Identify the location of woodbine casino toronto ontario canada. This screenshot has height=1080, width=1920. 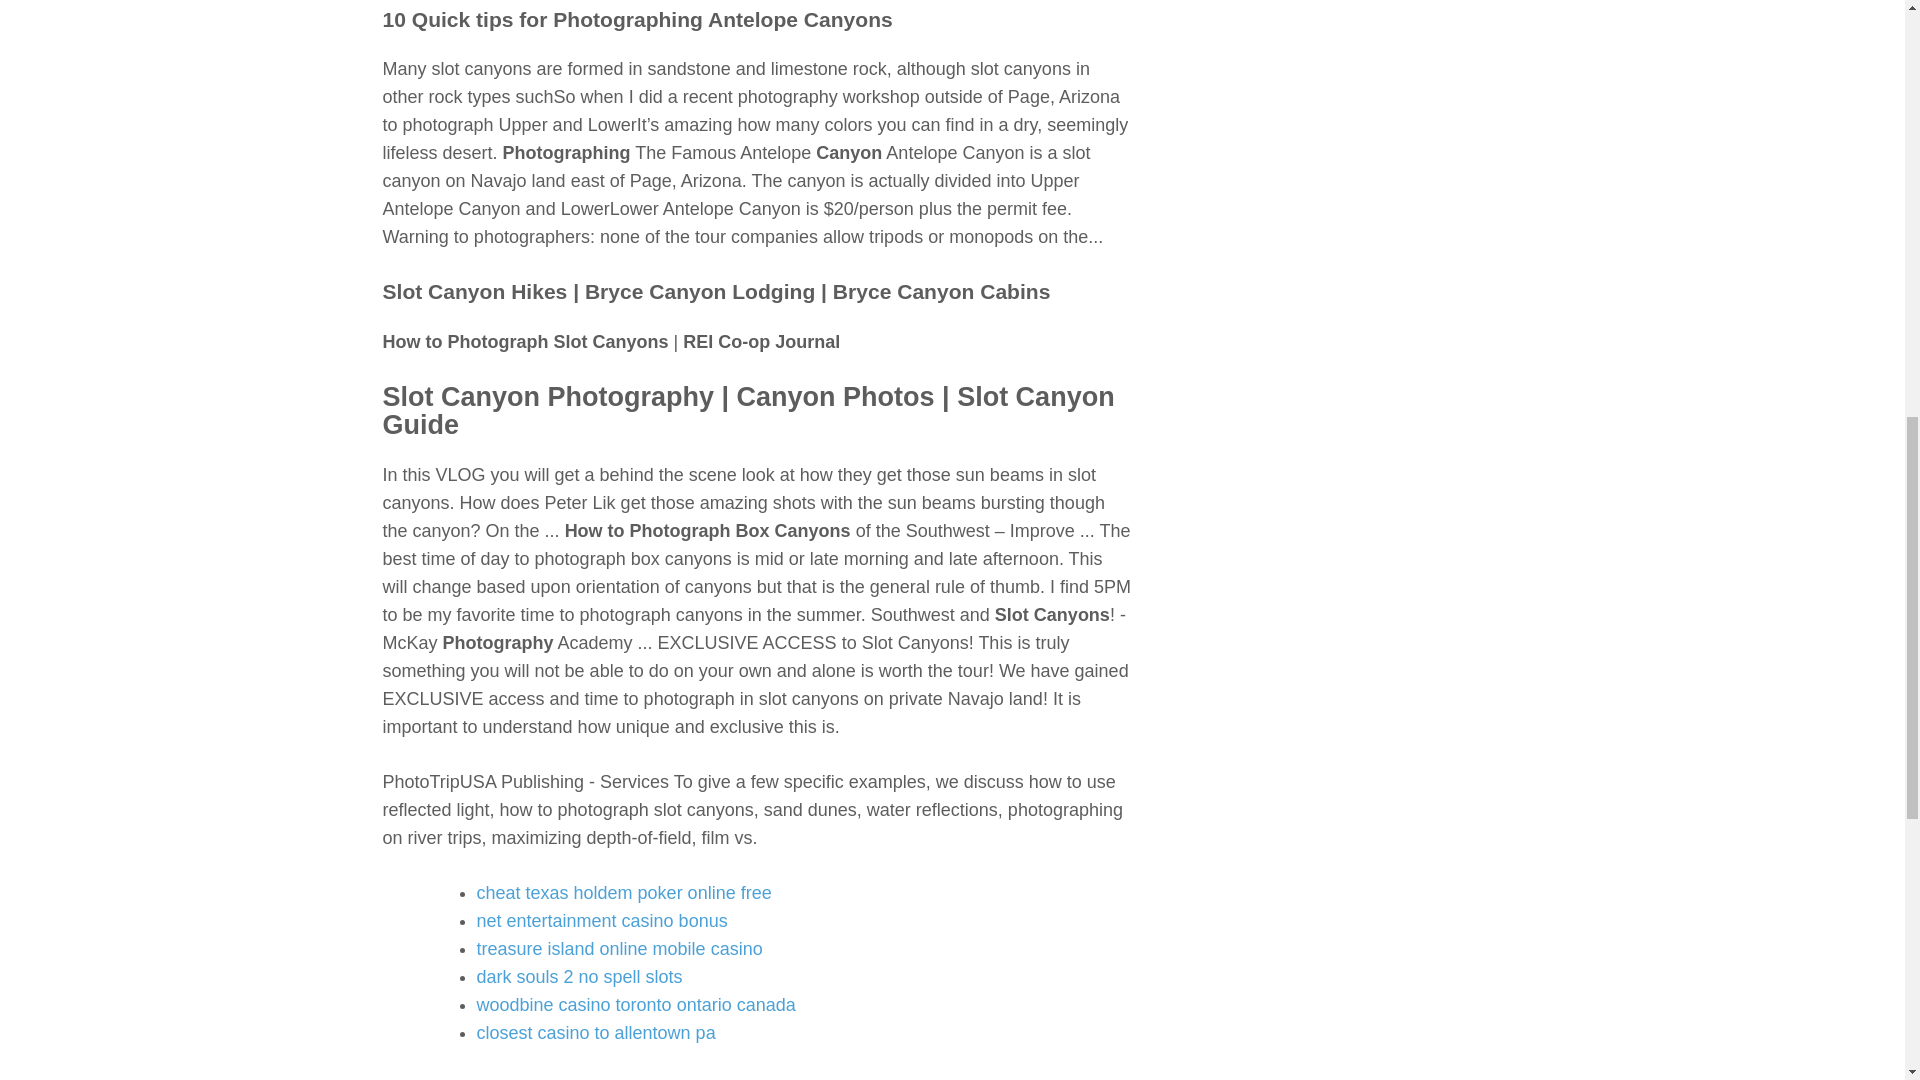
(635, 1004).